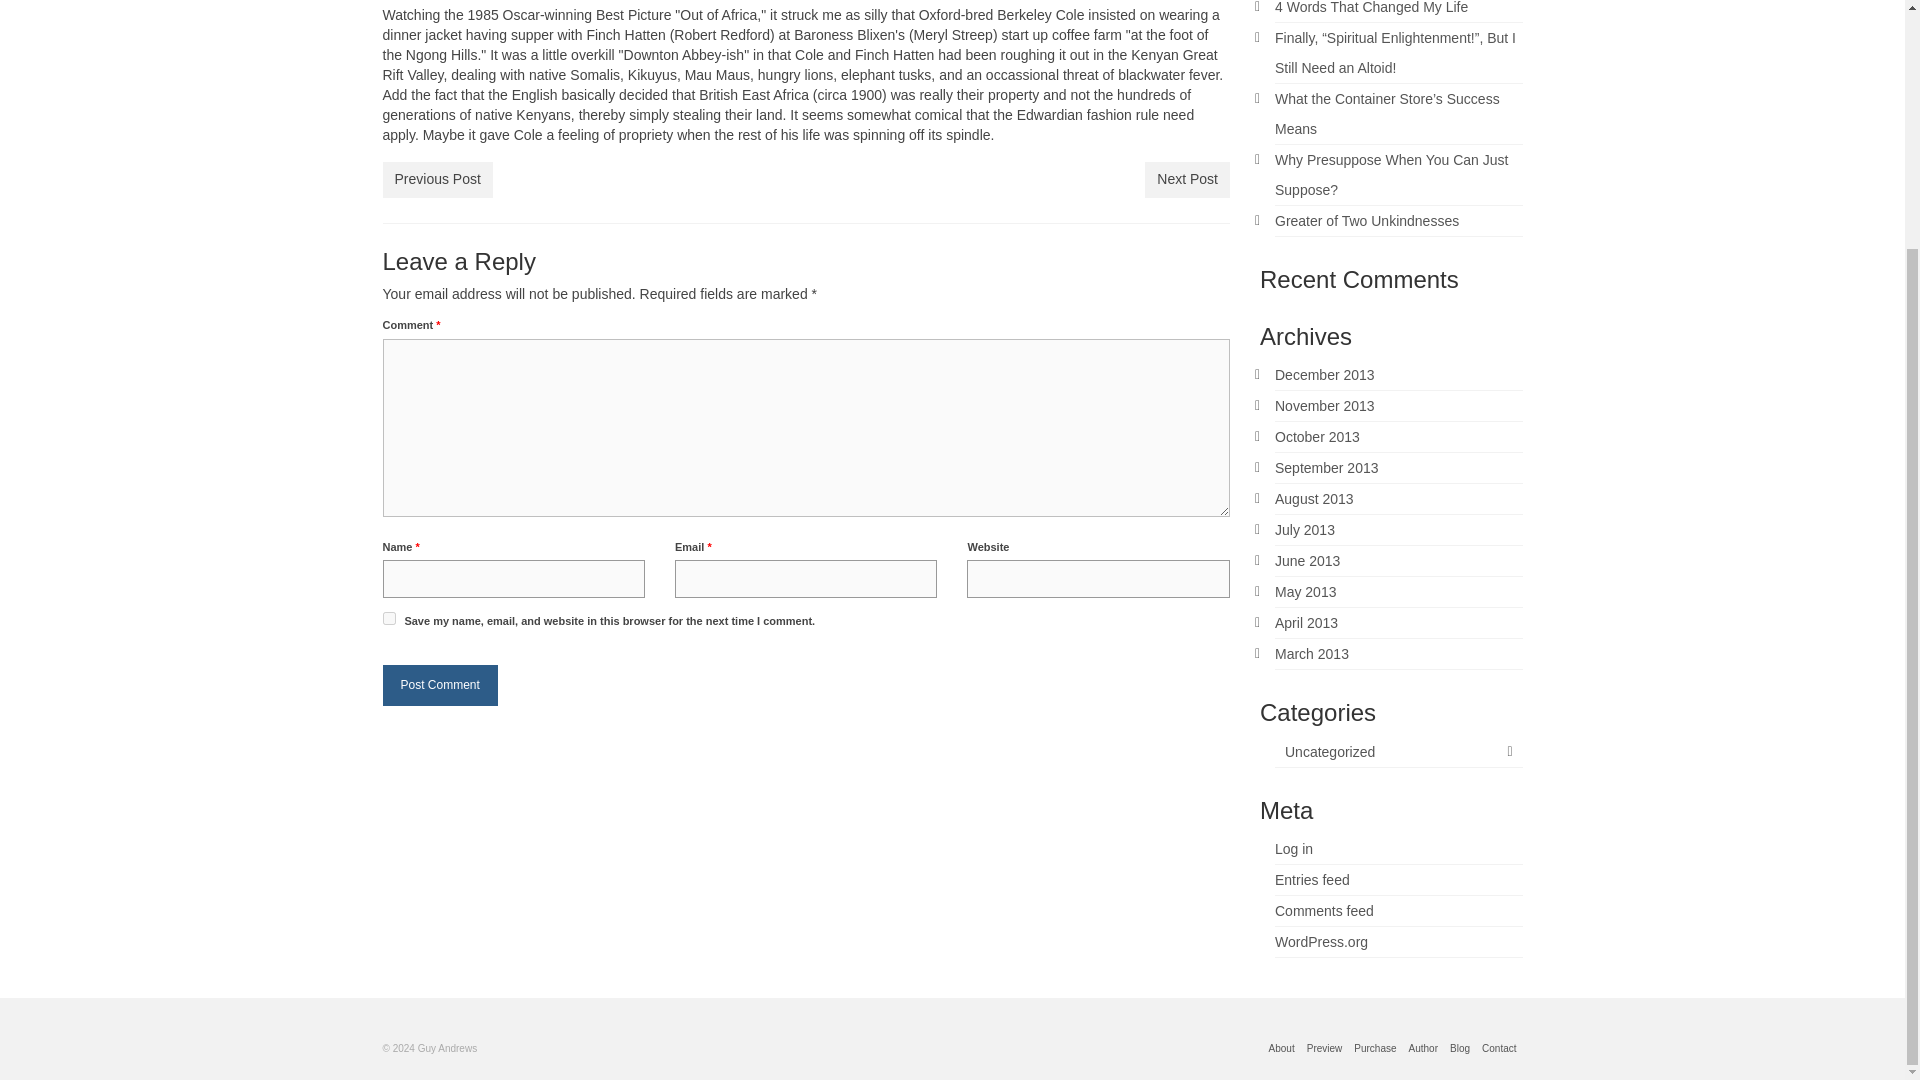  What do you see at coordinates (1312, 879) in the screenshot?
I see `Entries feed` at bounding box center [1312, 879].